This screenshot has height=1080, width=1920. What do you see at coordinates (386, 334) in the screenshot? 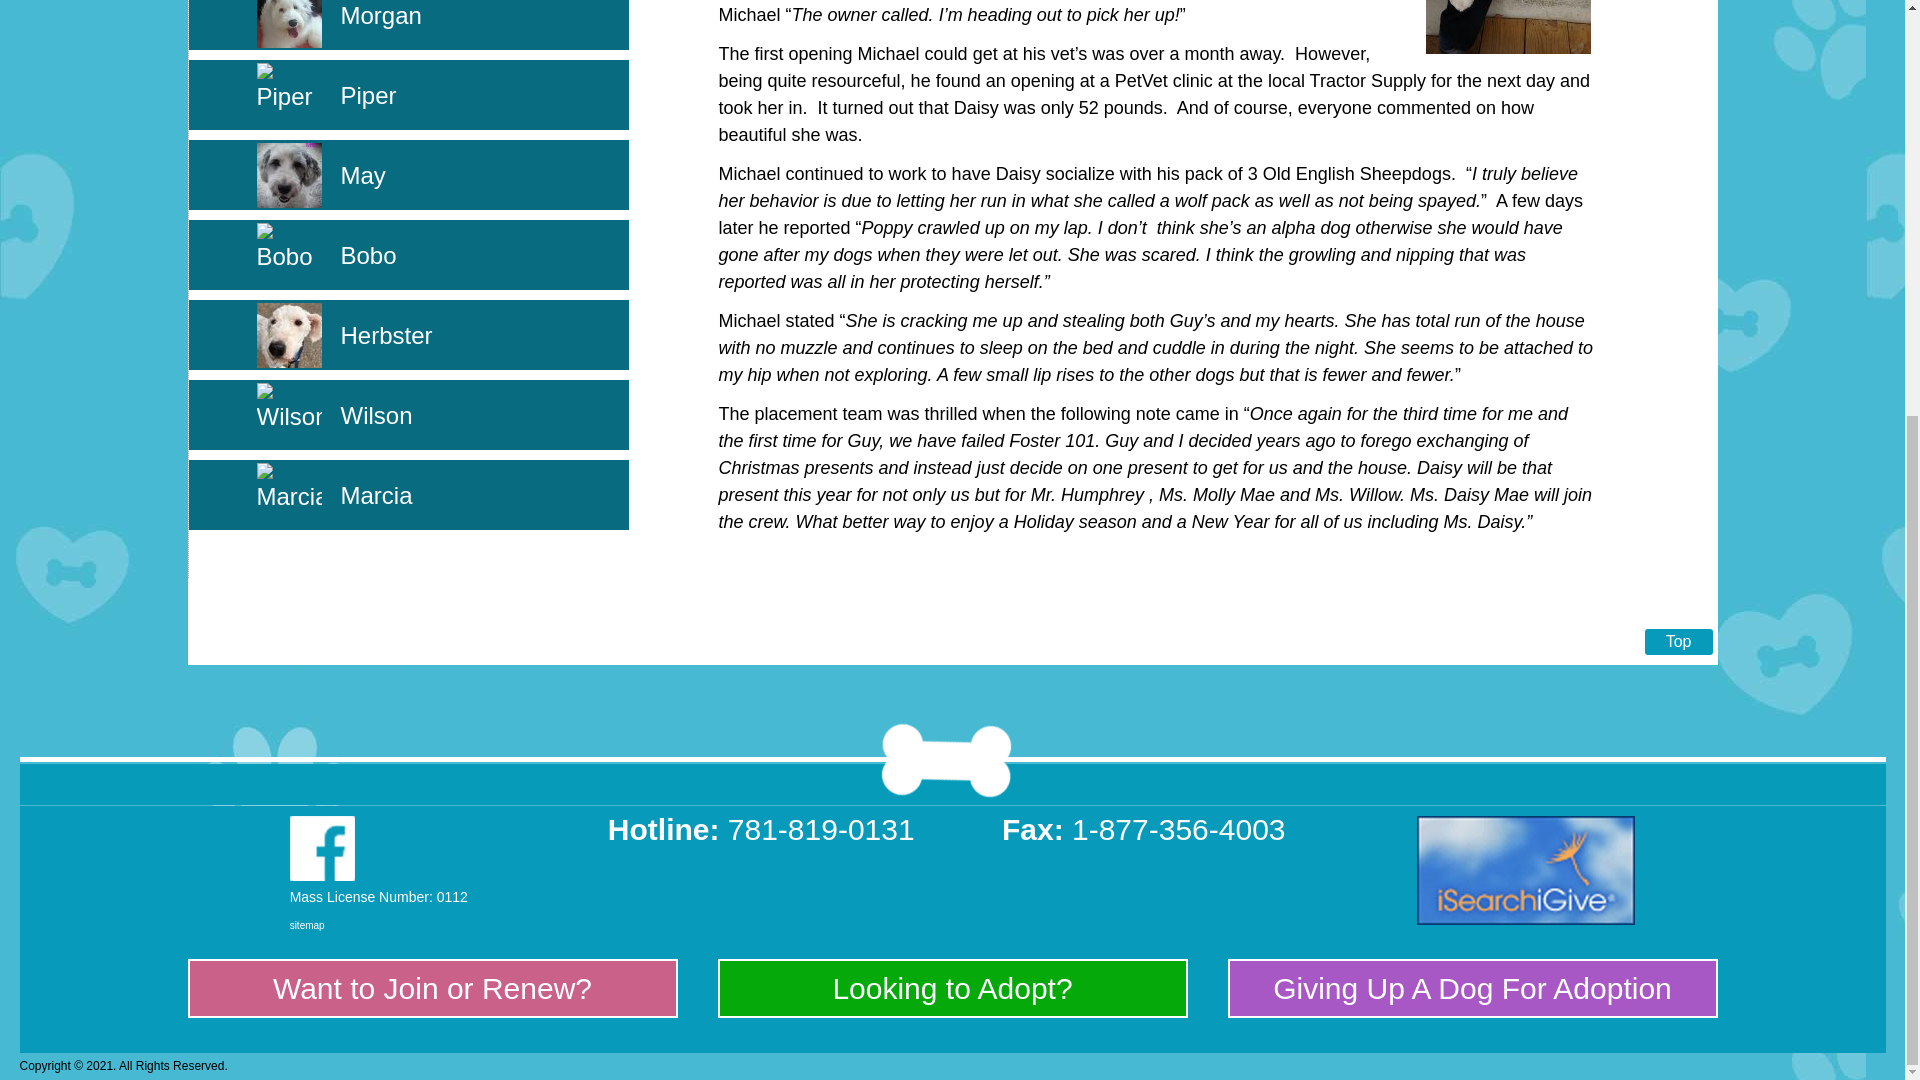
I see `Herbster` at bounding box center [386, 334].